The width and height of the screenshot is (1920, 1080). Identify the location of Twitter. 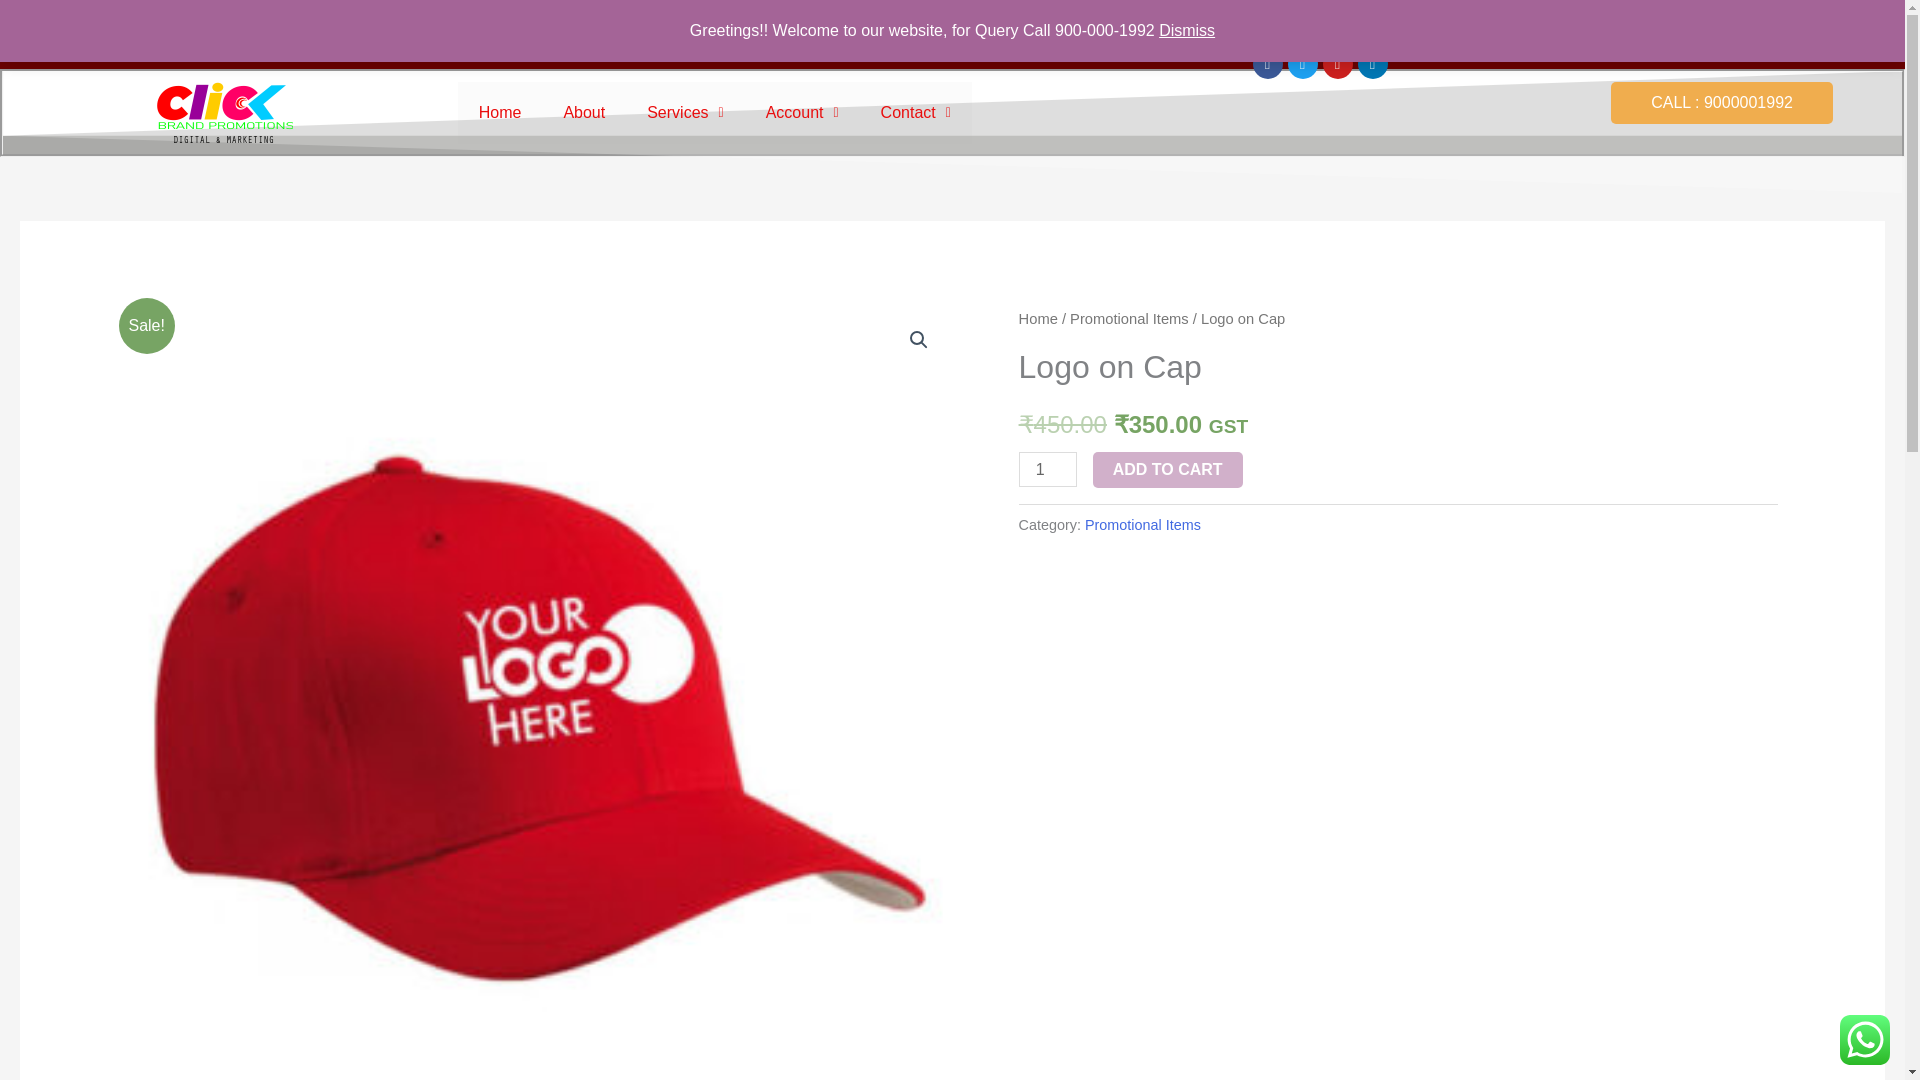
(1302, 63).